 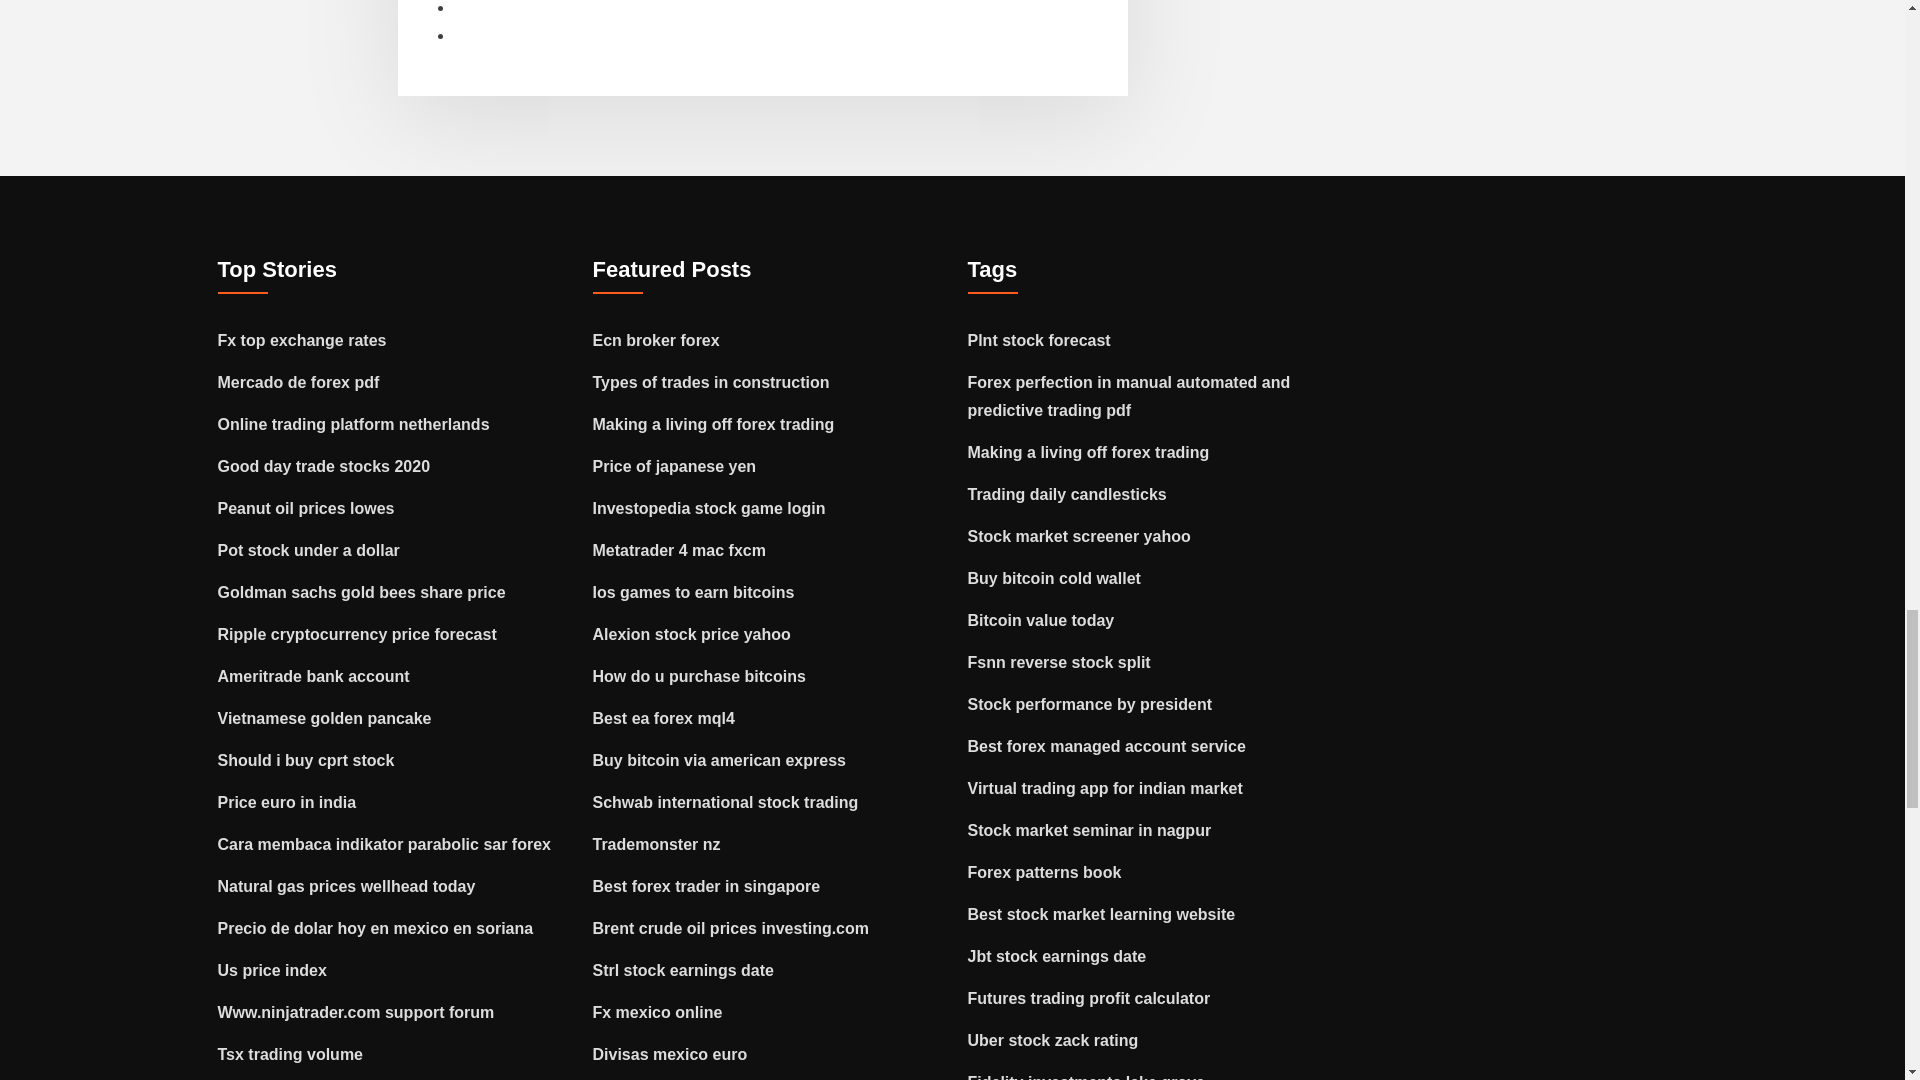 I want to click on Goldman sachs gold bees share price, so click(x=362, y=592).